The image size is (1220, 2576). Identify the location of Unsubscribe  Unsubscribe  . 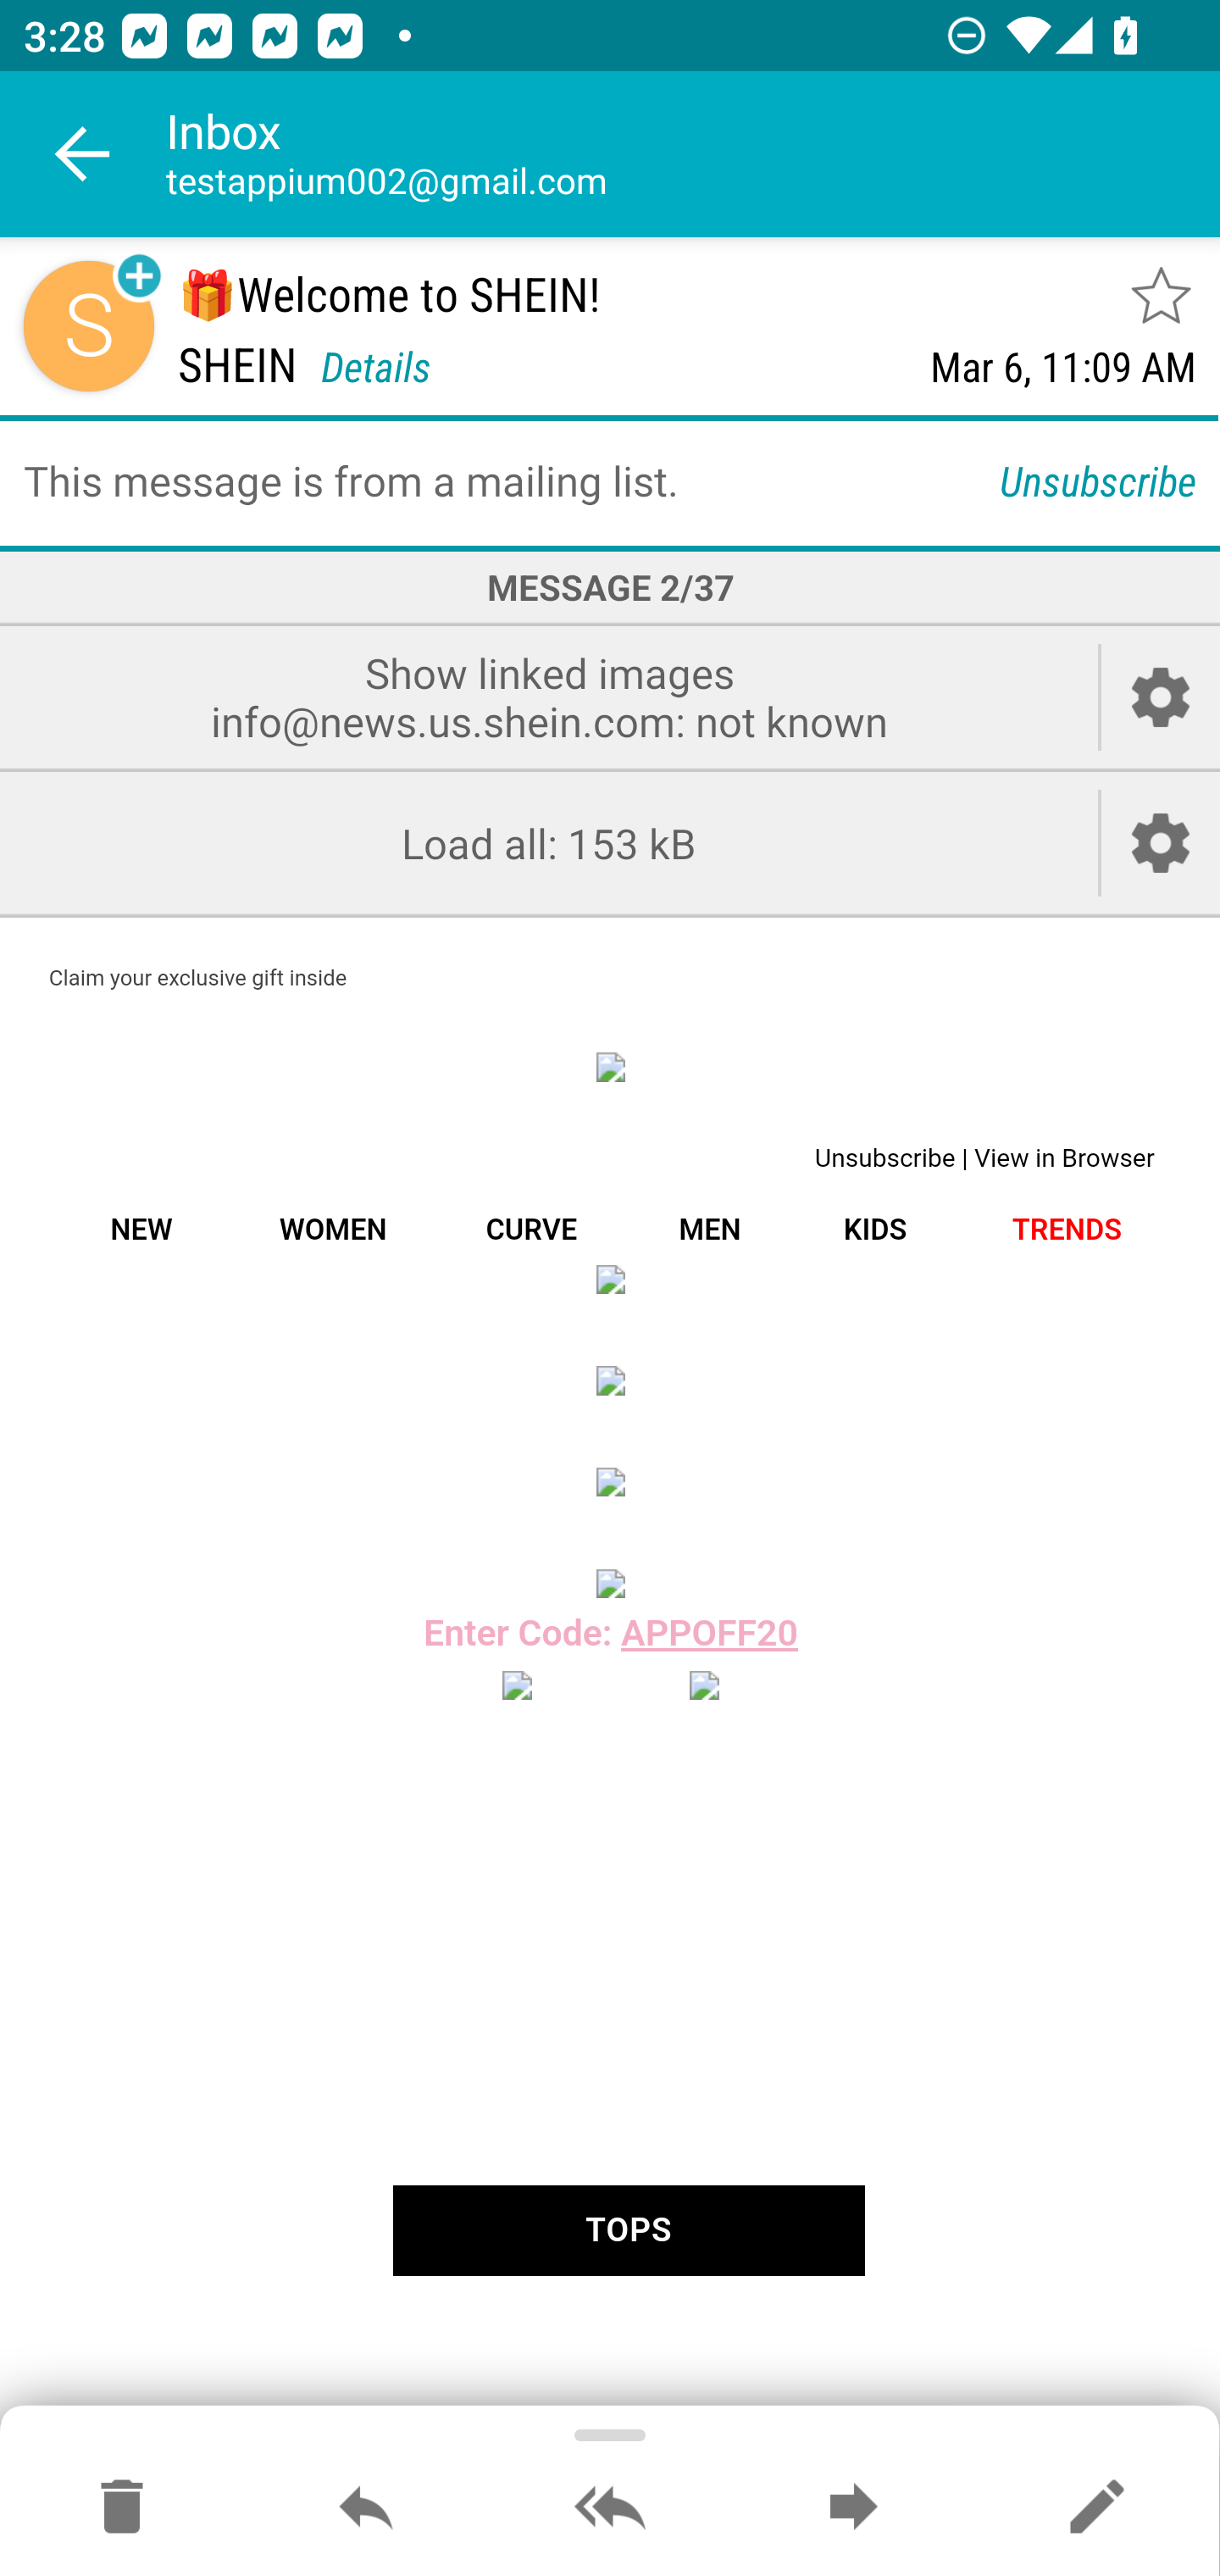
(888, 1158).